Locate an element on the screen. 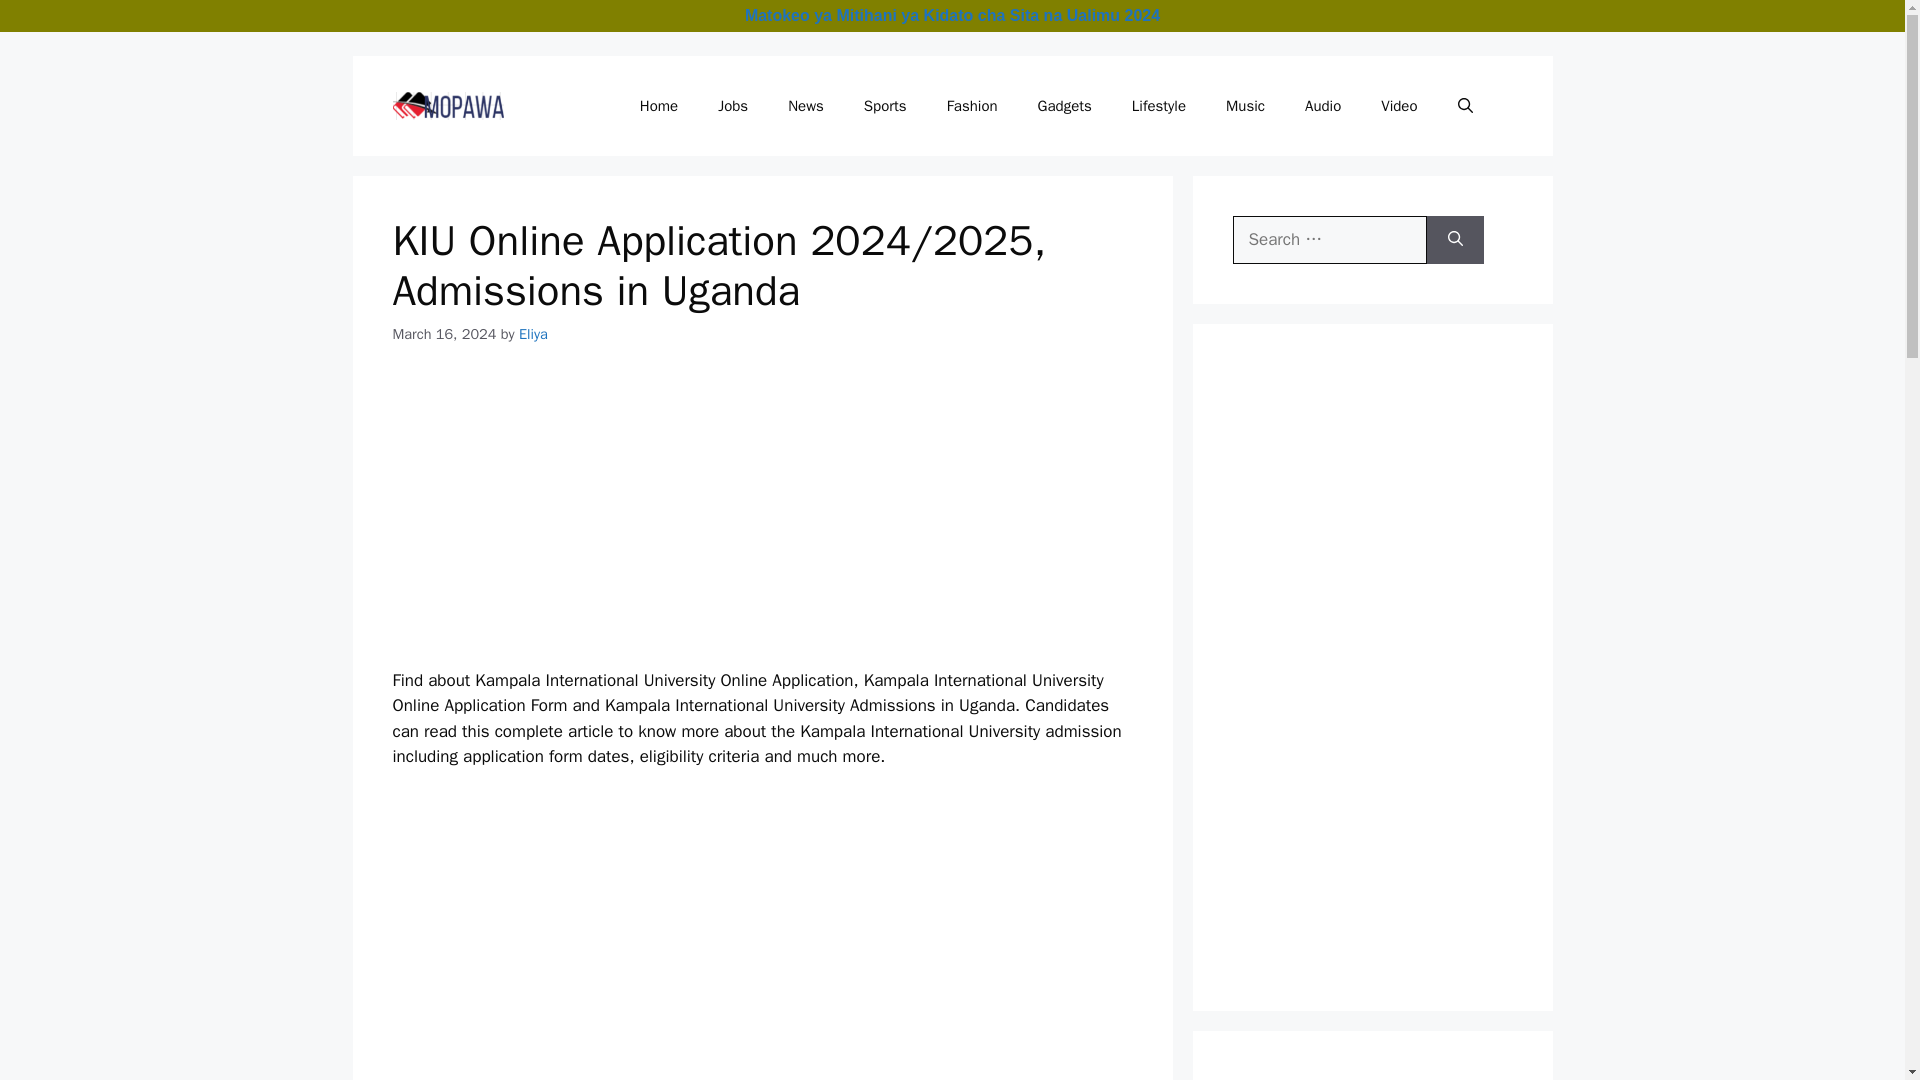 This screenshot has height=1080, width=1920. Fashion is located at coordinates (972, 106).